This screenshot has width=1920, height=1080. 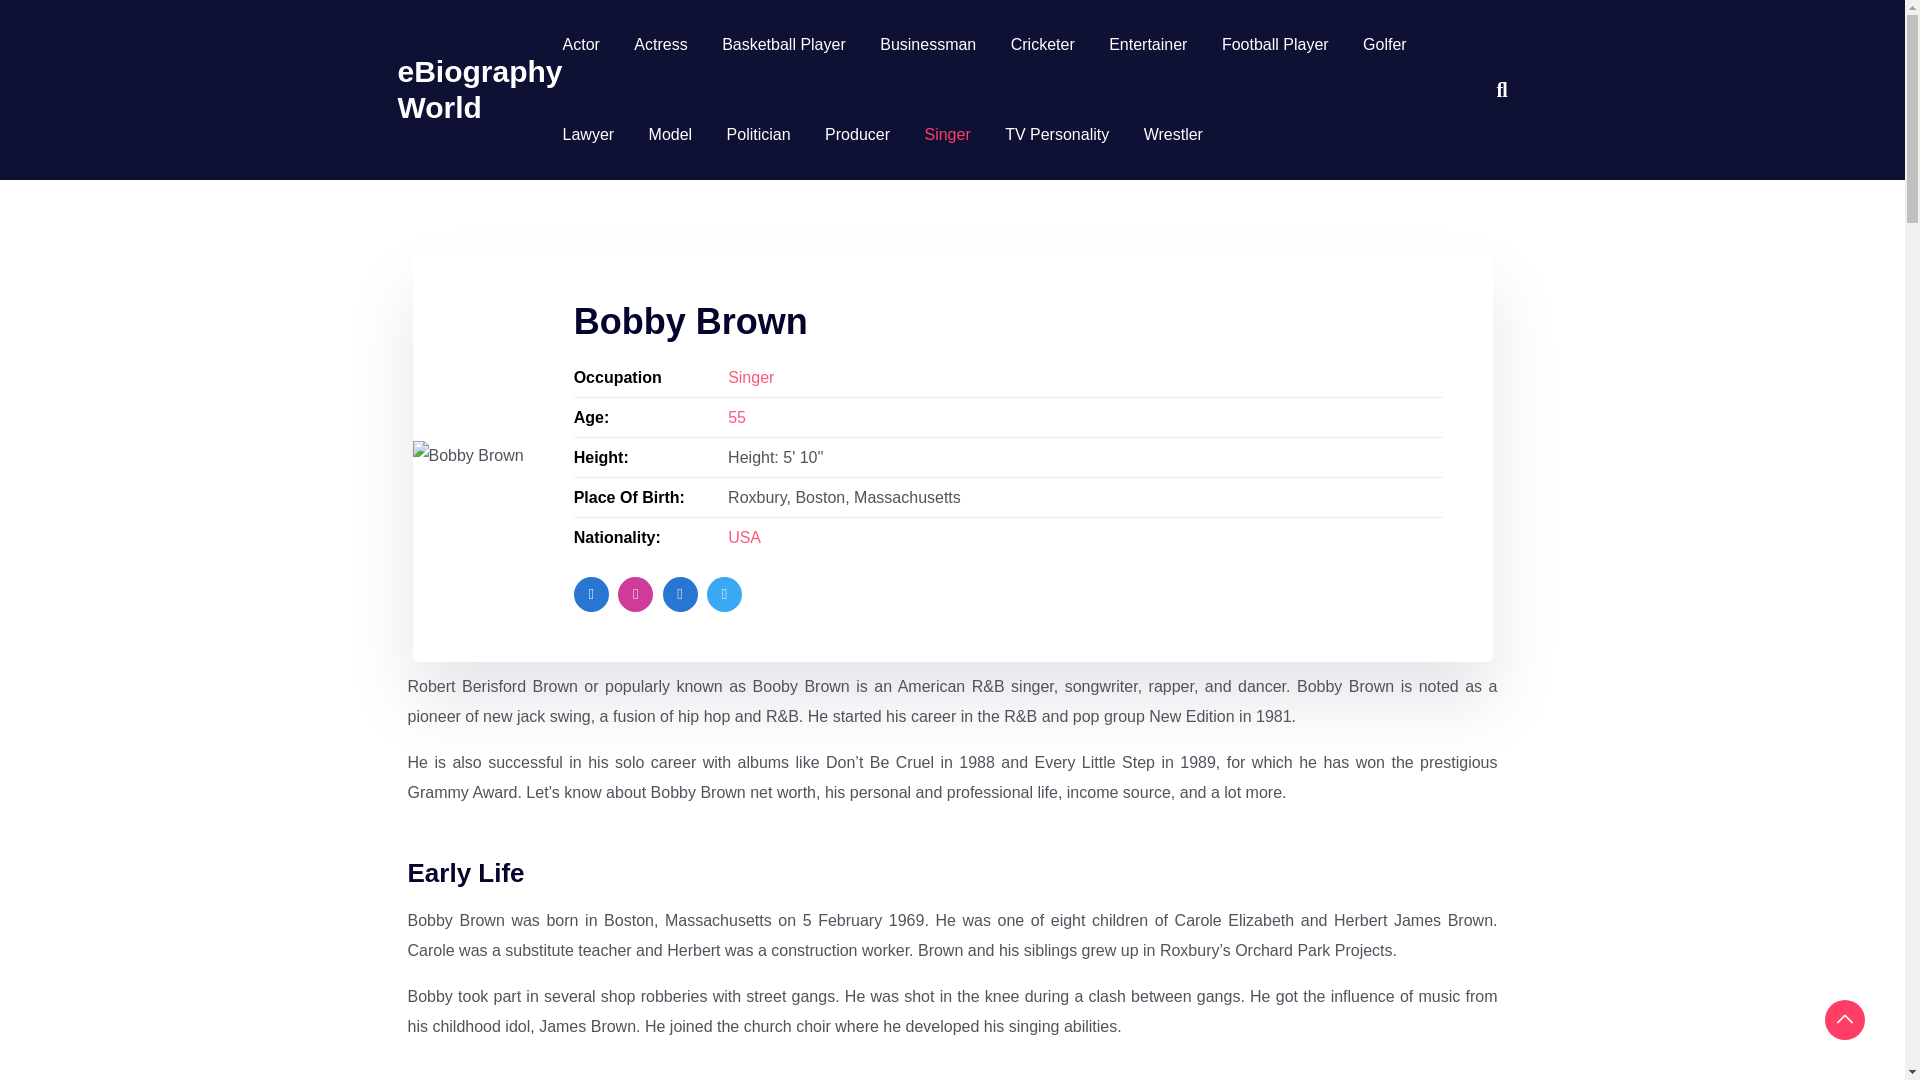 I want to click on Lawyer, so click(x=588, y=134).